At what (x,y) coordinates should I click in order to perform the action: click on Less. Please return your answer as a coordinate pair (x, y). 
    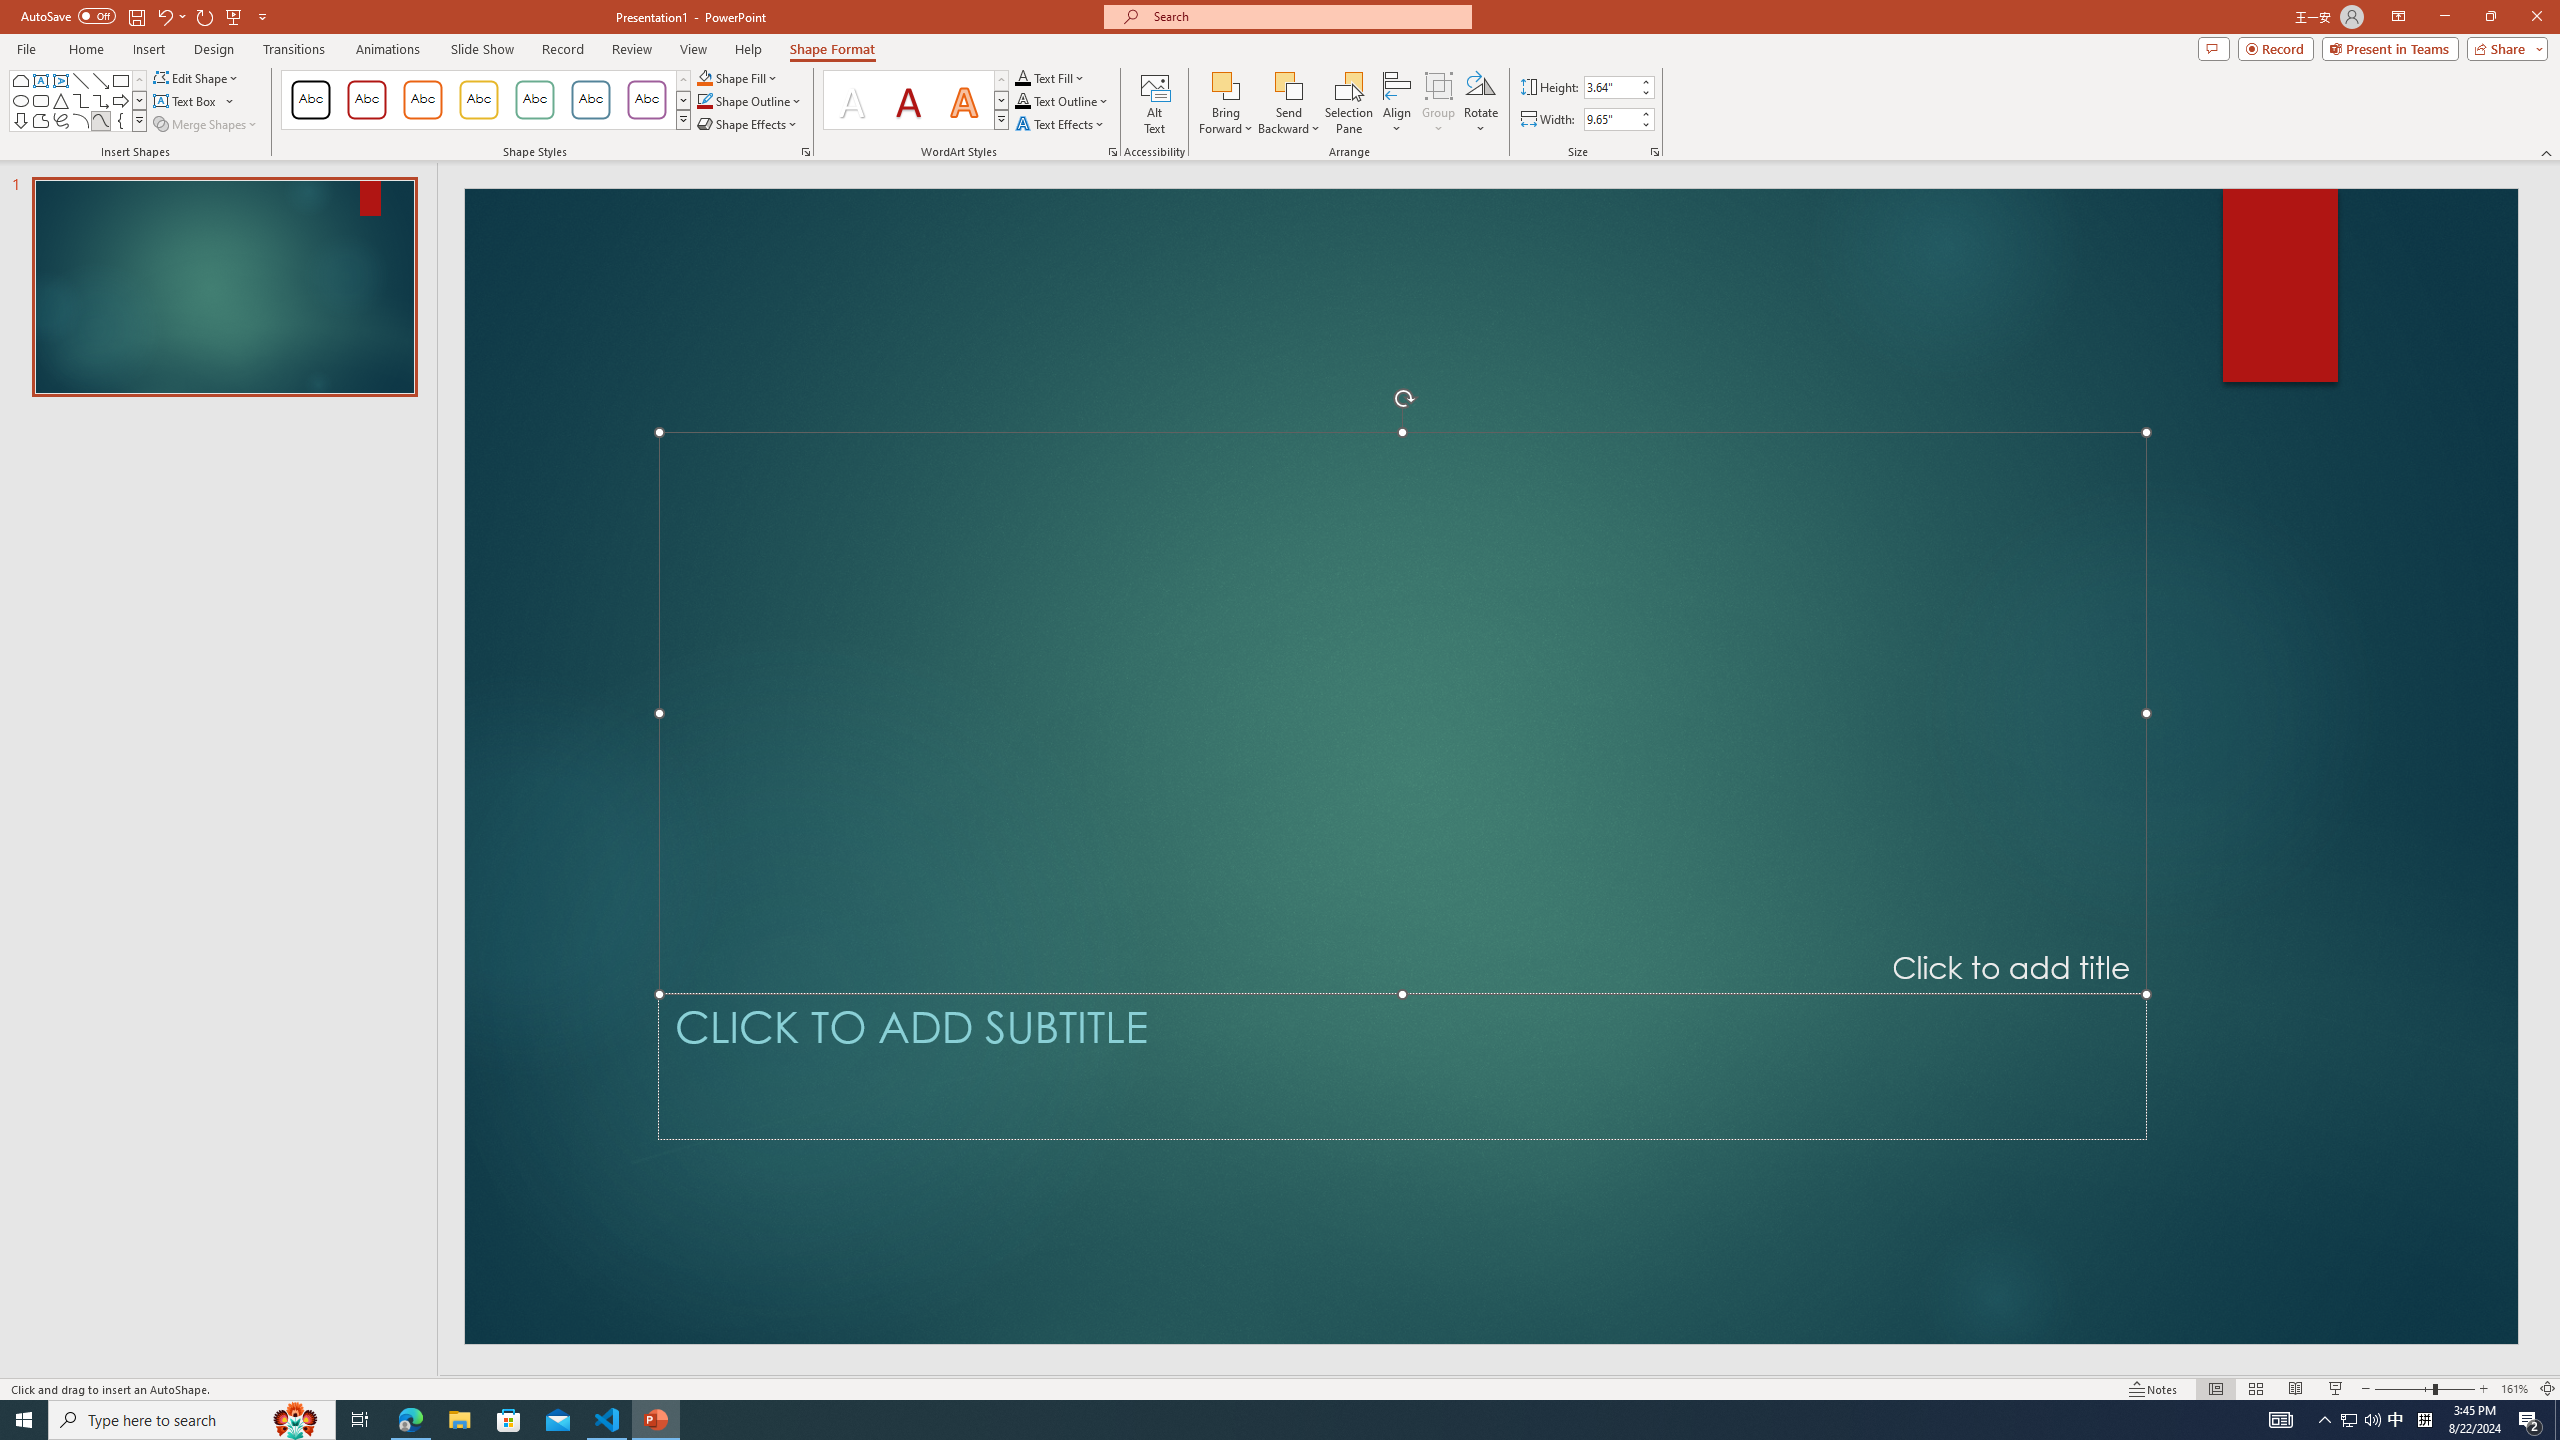
    Looking at the image, I should click on (1644, 124).